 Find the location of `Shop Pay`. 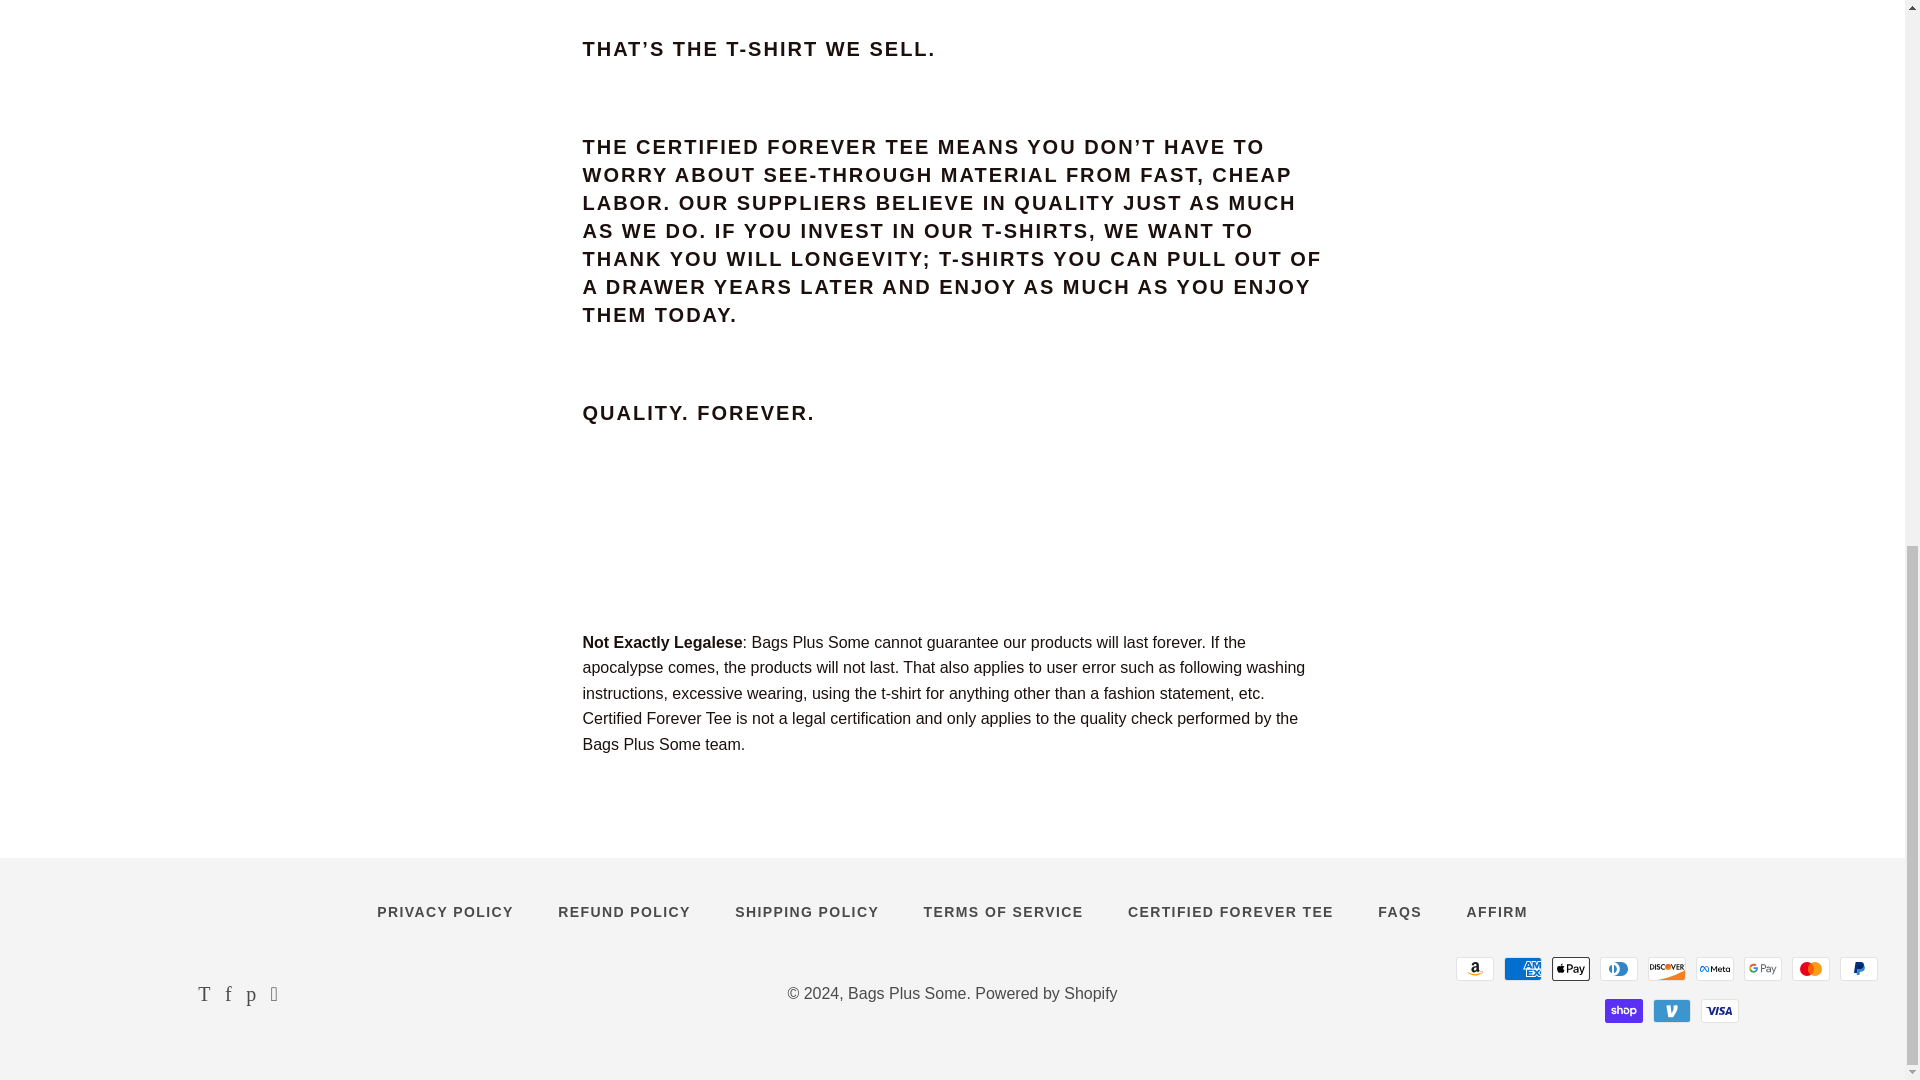

Shop Pay is located at coordinates (1624, 1010).